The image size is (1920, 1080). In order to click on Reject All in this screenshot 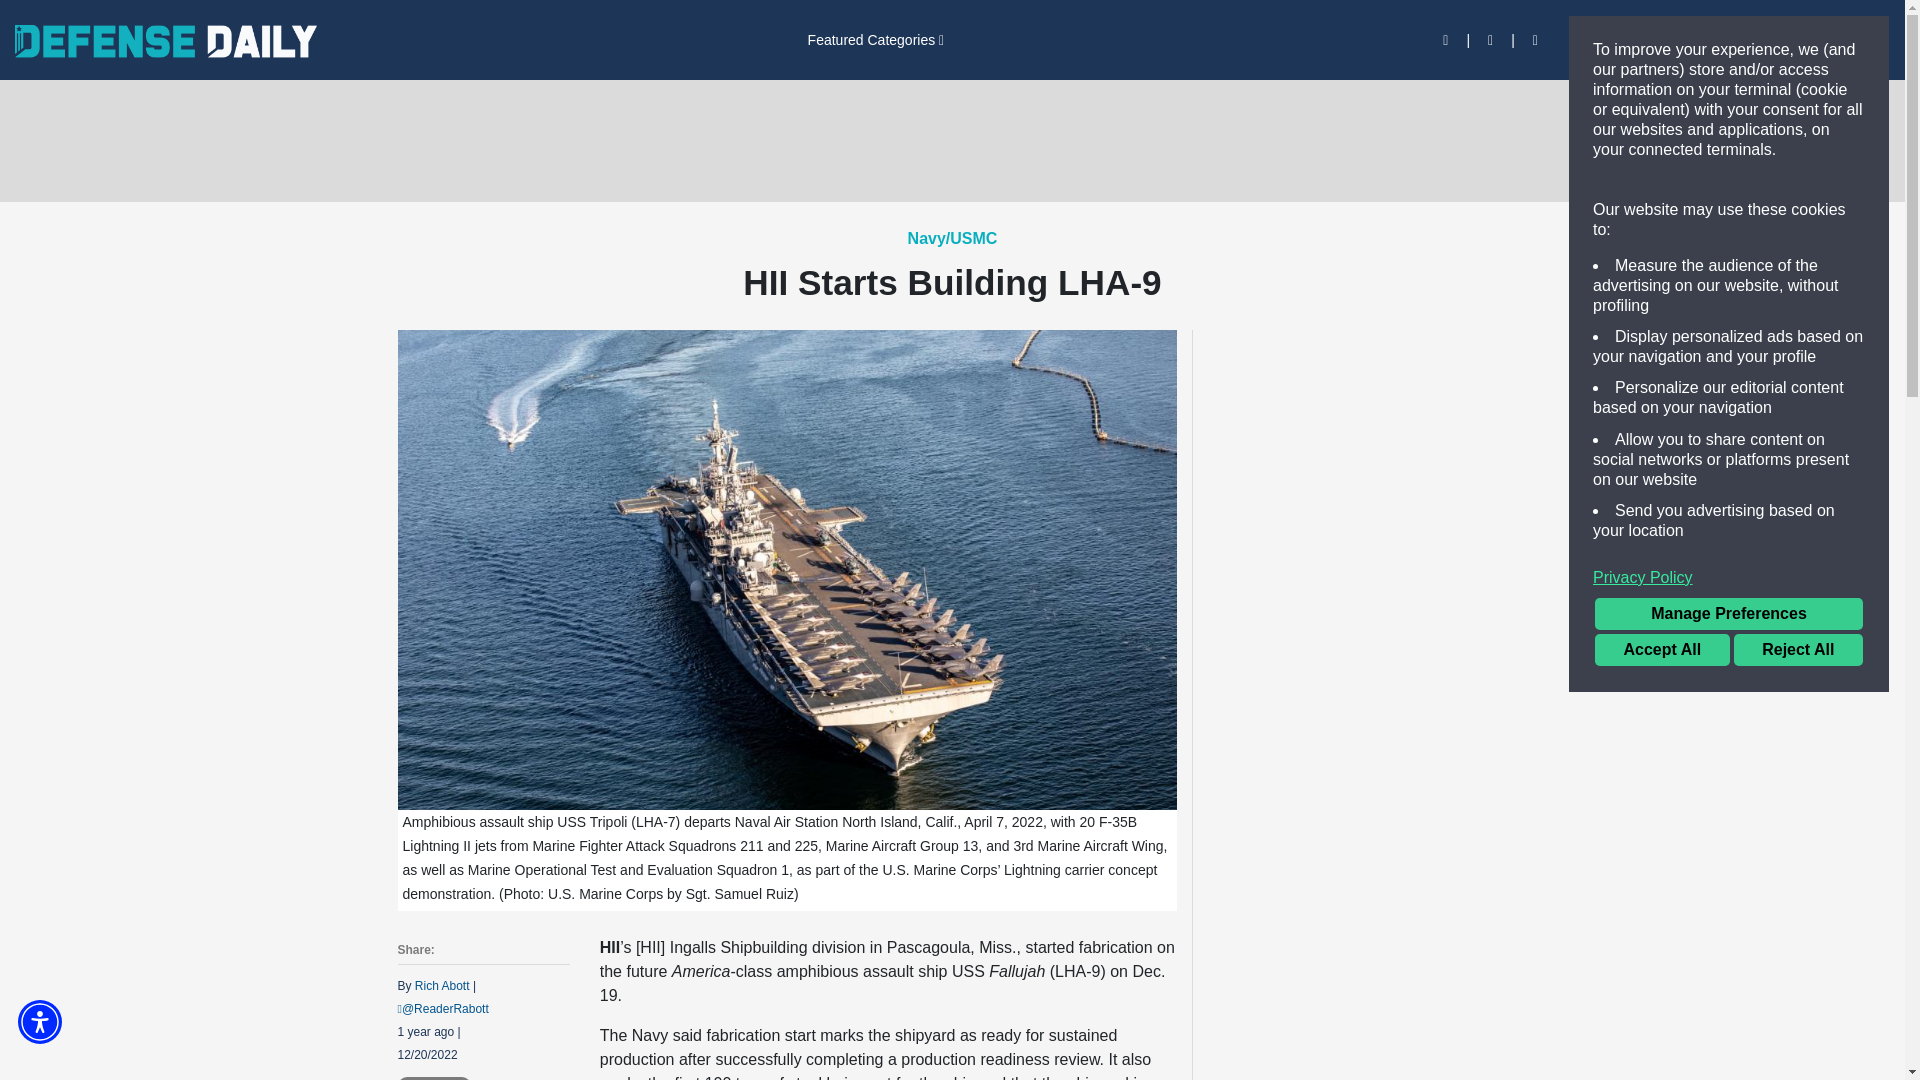, I will do `click(1798, 650)`.